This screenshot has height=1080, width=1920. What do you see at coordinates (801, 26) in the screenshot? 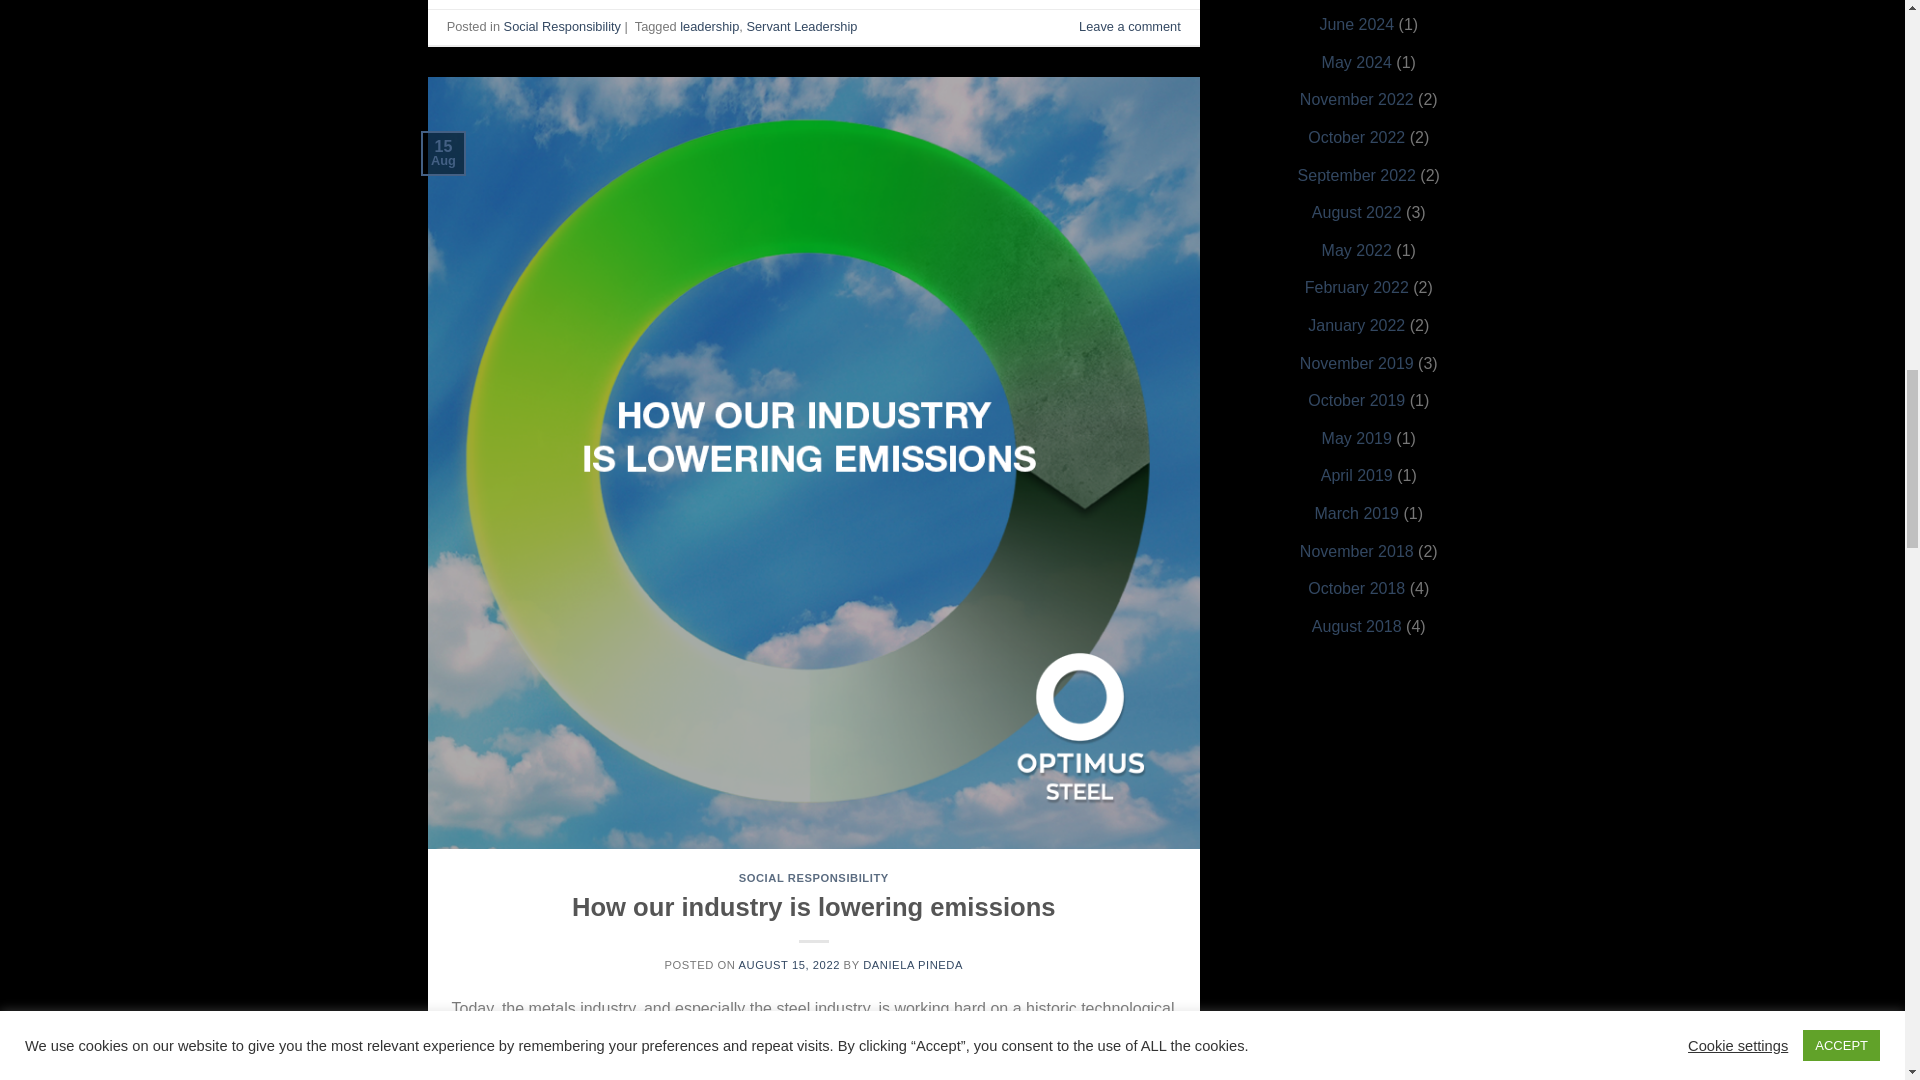
I see `Servant Leadership` at bounding box center [801, 26].